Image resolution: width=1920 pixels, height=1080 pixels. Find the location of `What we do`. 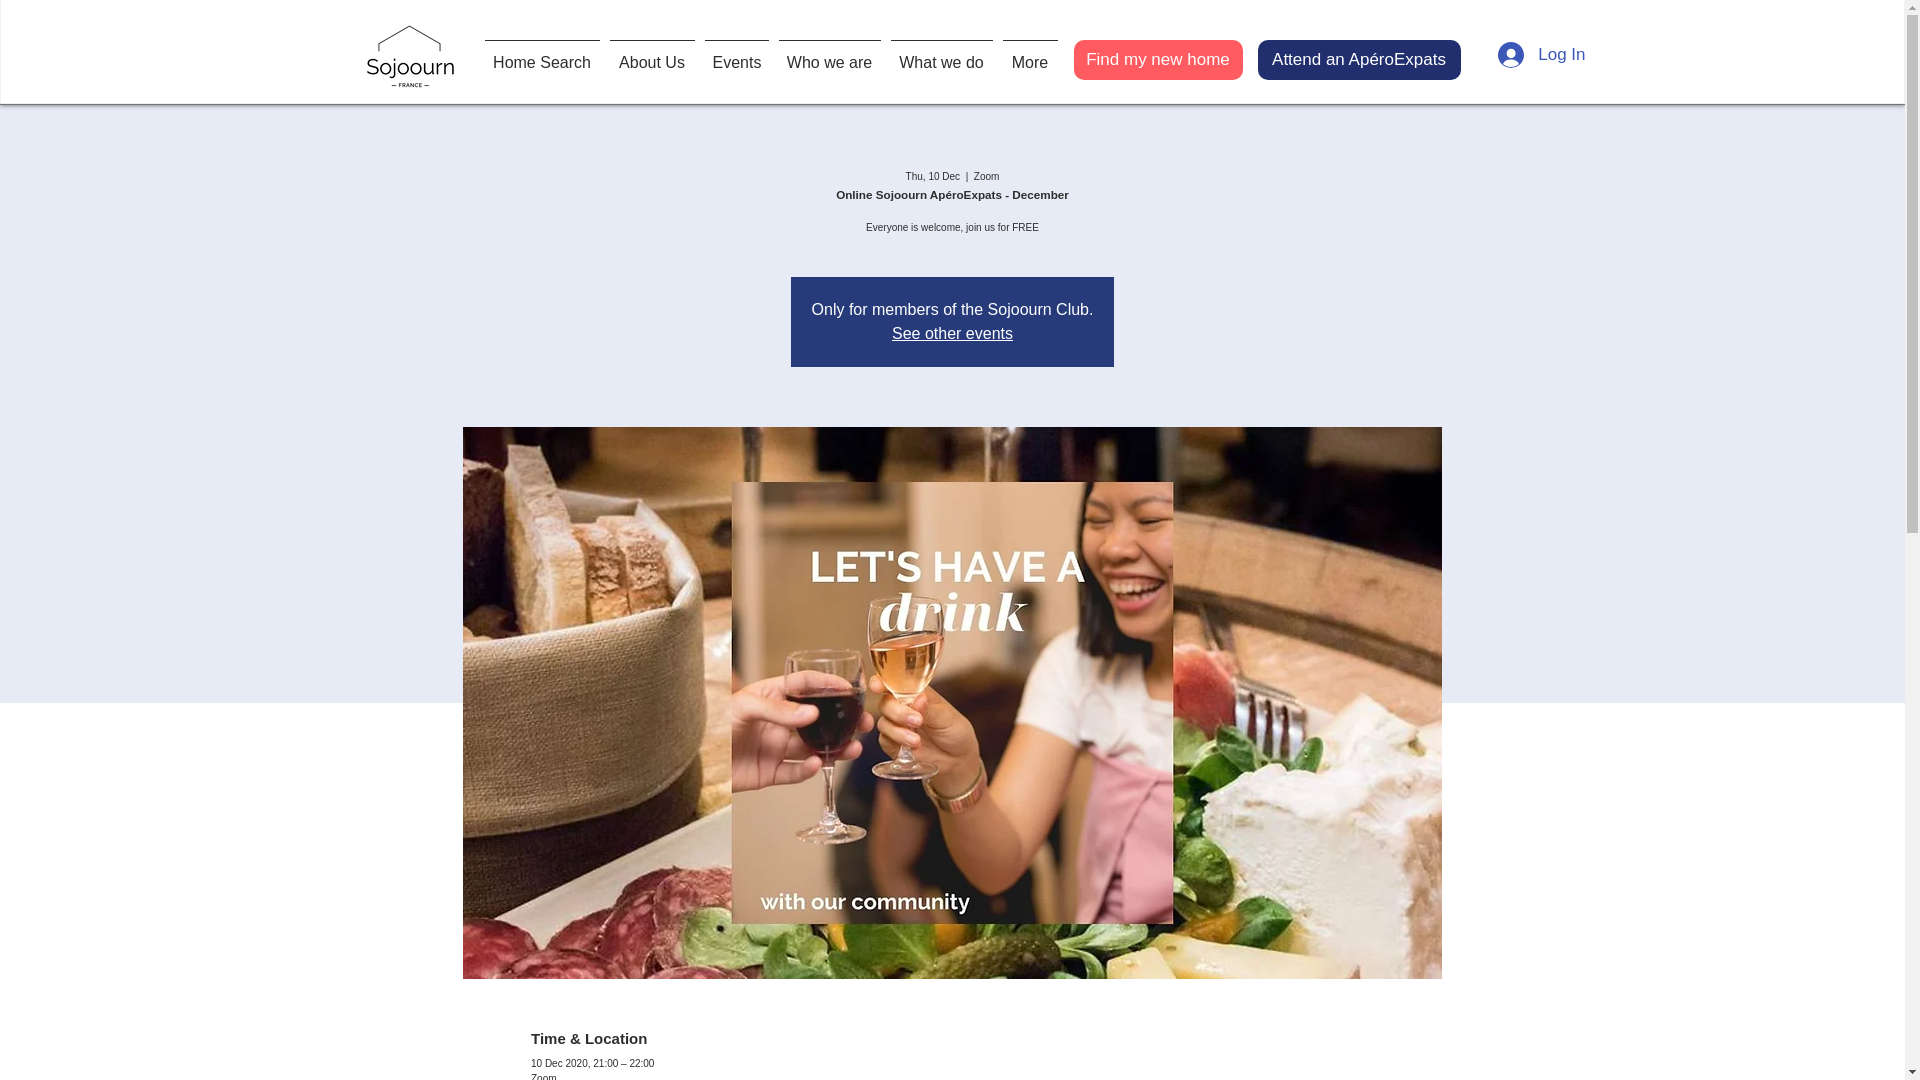

What we do is located at coordinates (942, 54).